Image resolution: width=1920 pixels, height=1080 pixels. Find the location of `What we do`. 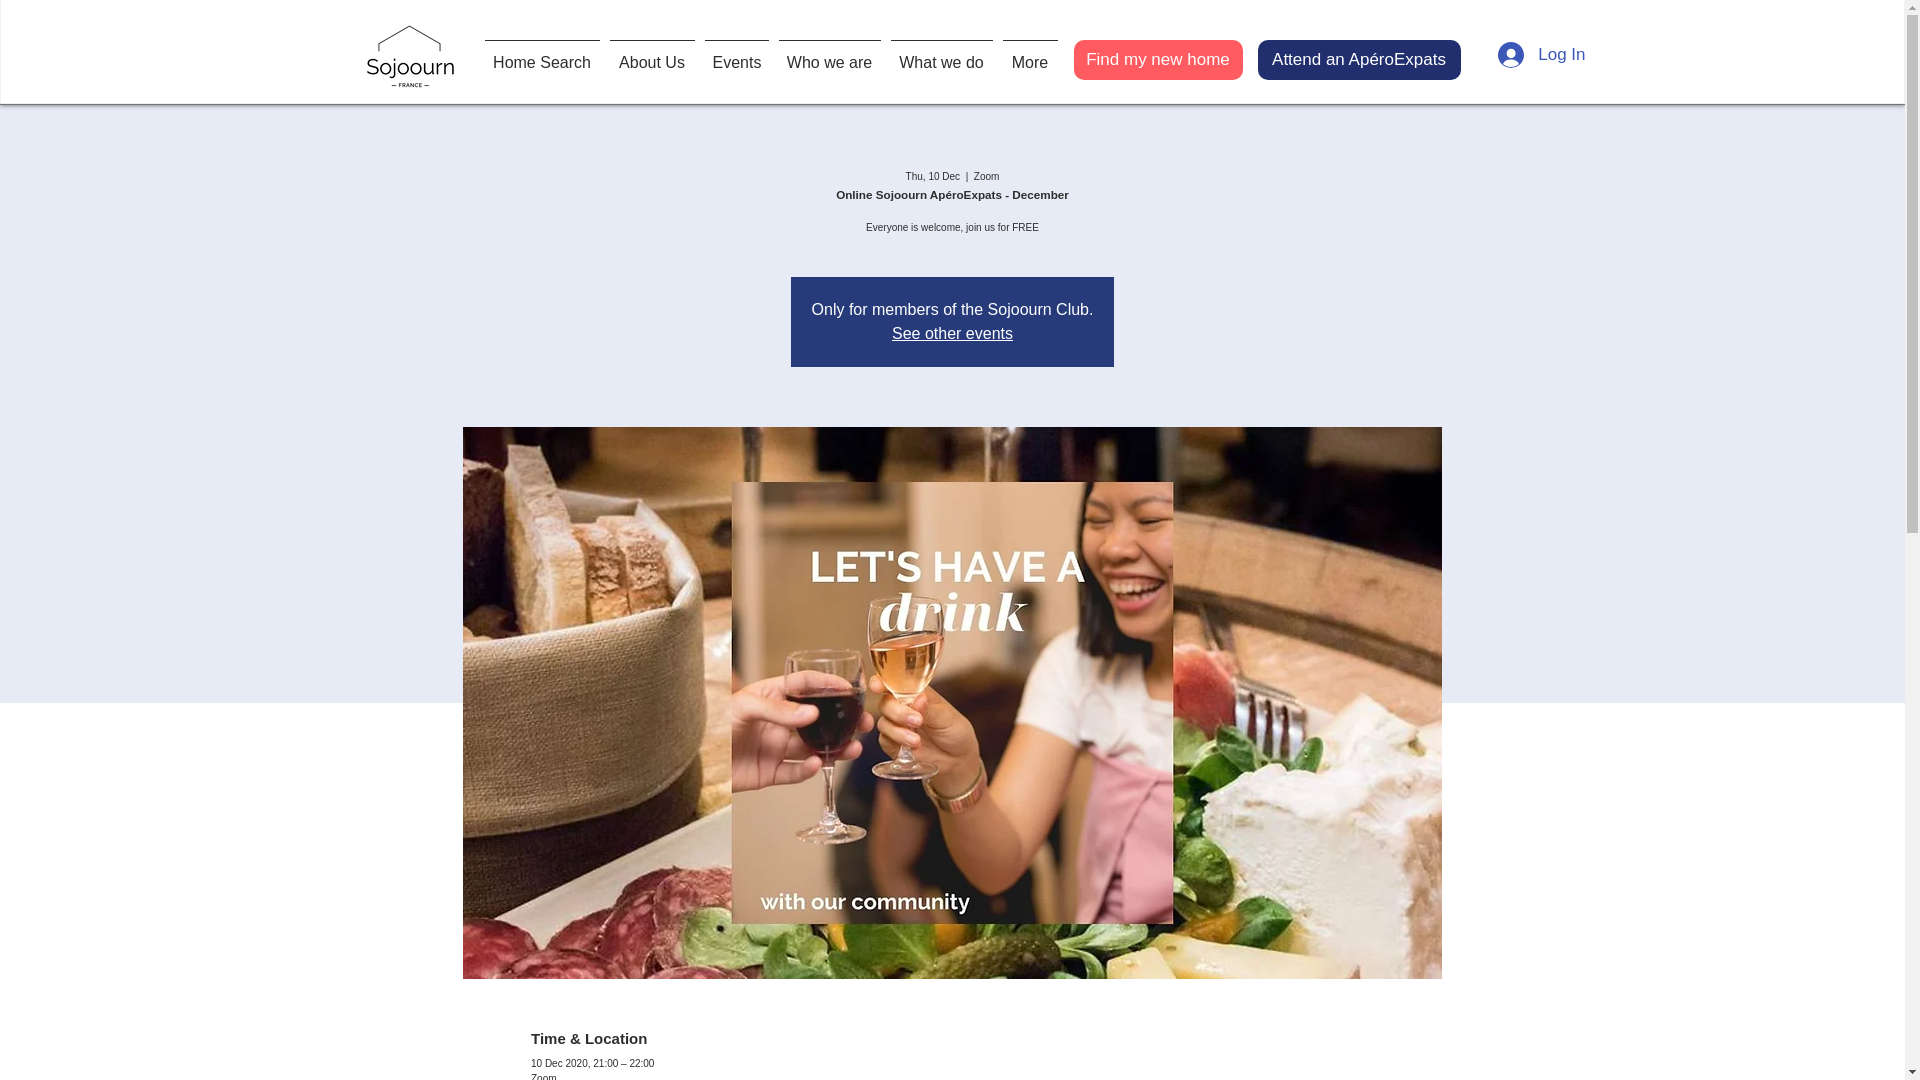

What we do is located at coordinates (942, 54).